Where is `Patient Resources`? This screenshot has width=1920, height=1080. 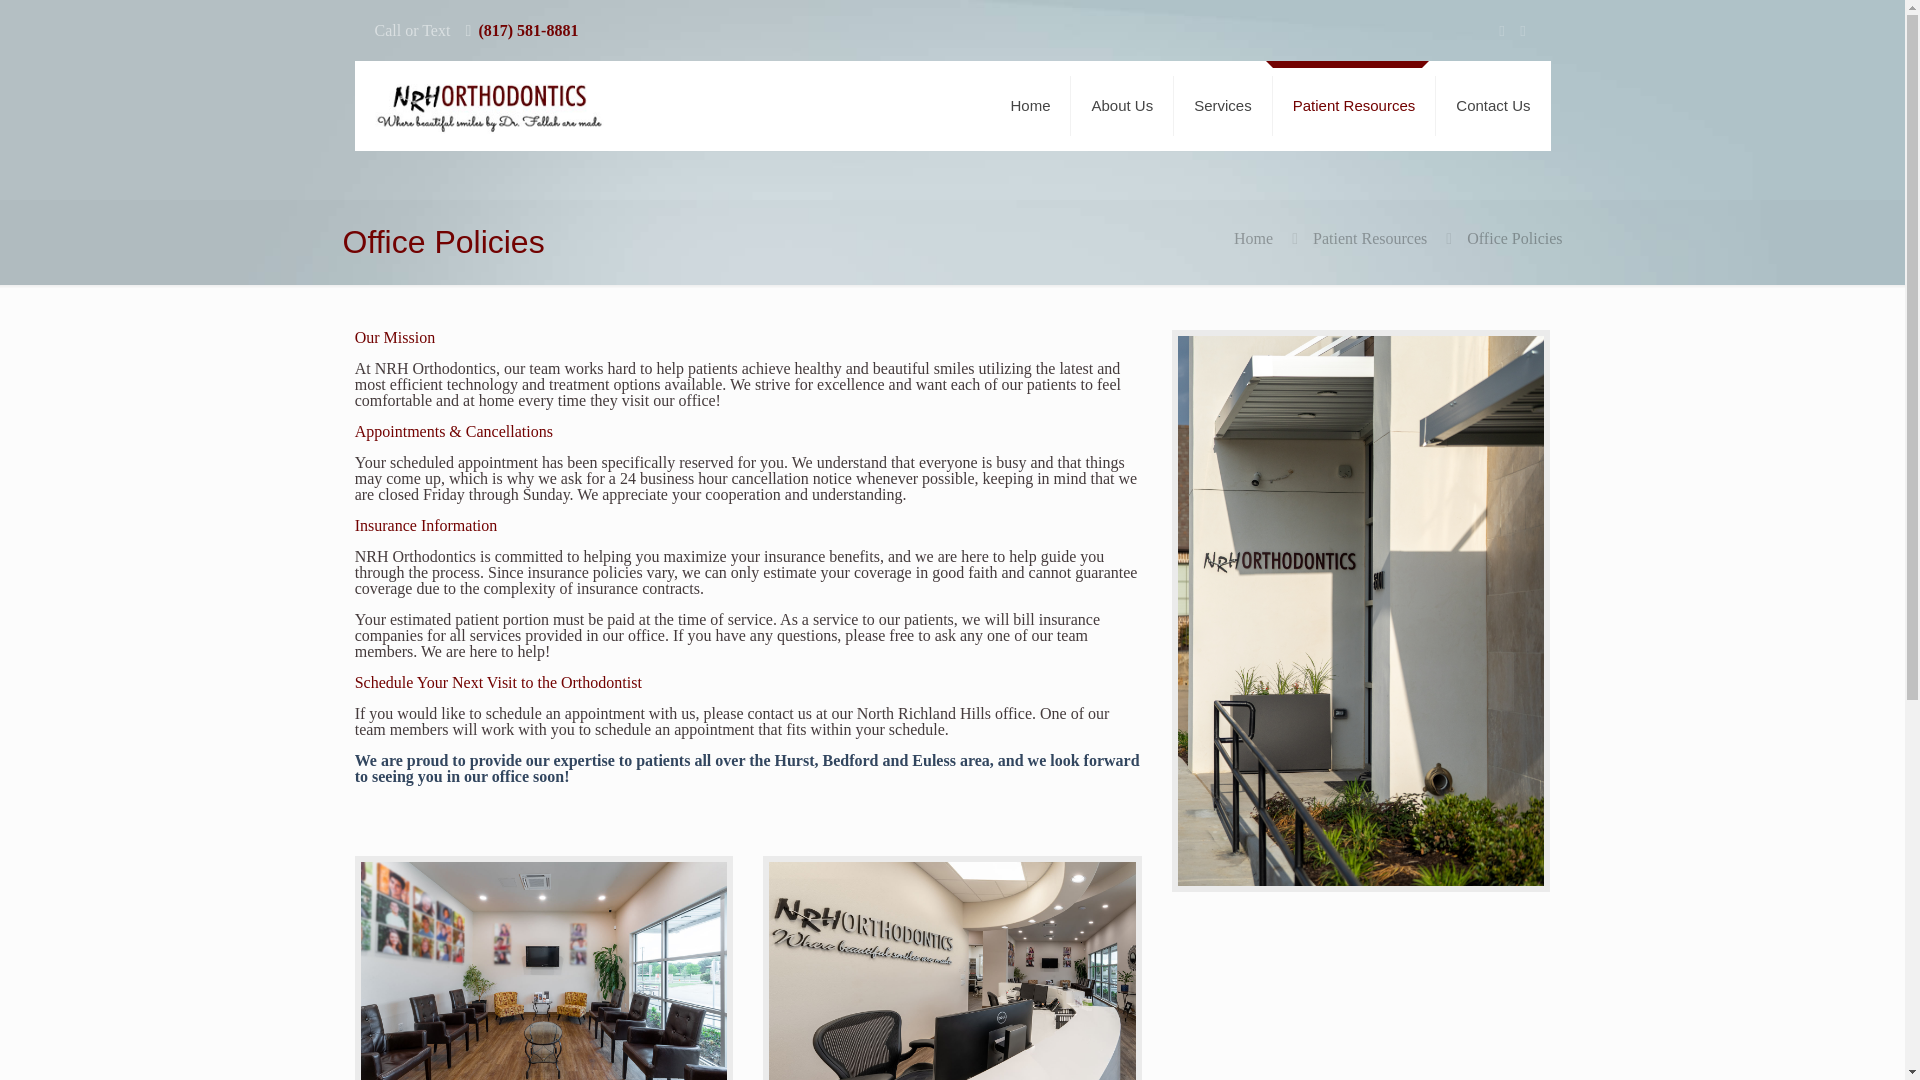 Patient Resources is located at coordinates (1354, 106).